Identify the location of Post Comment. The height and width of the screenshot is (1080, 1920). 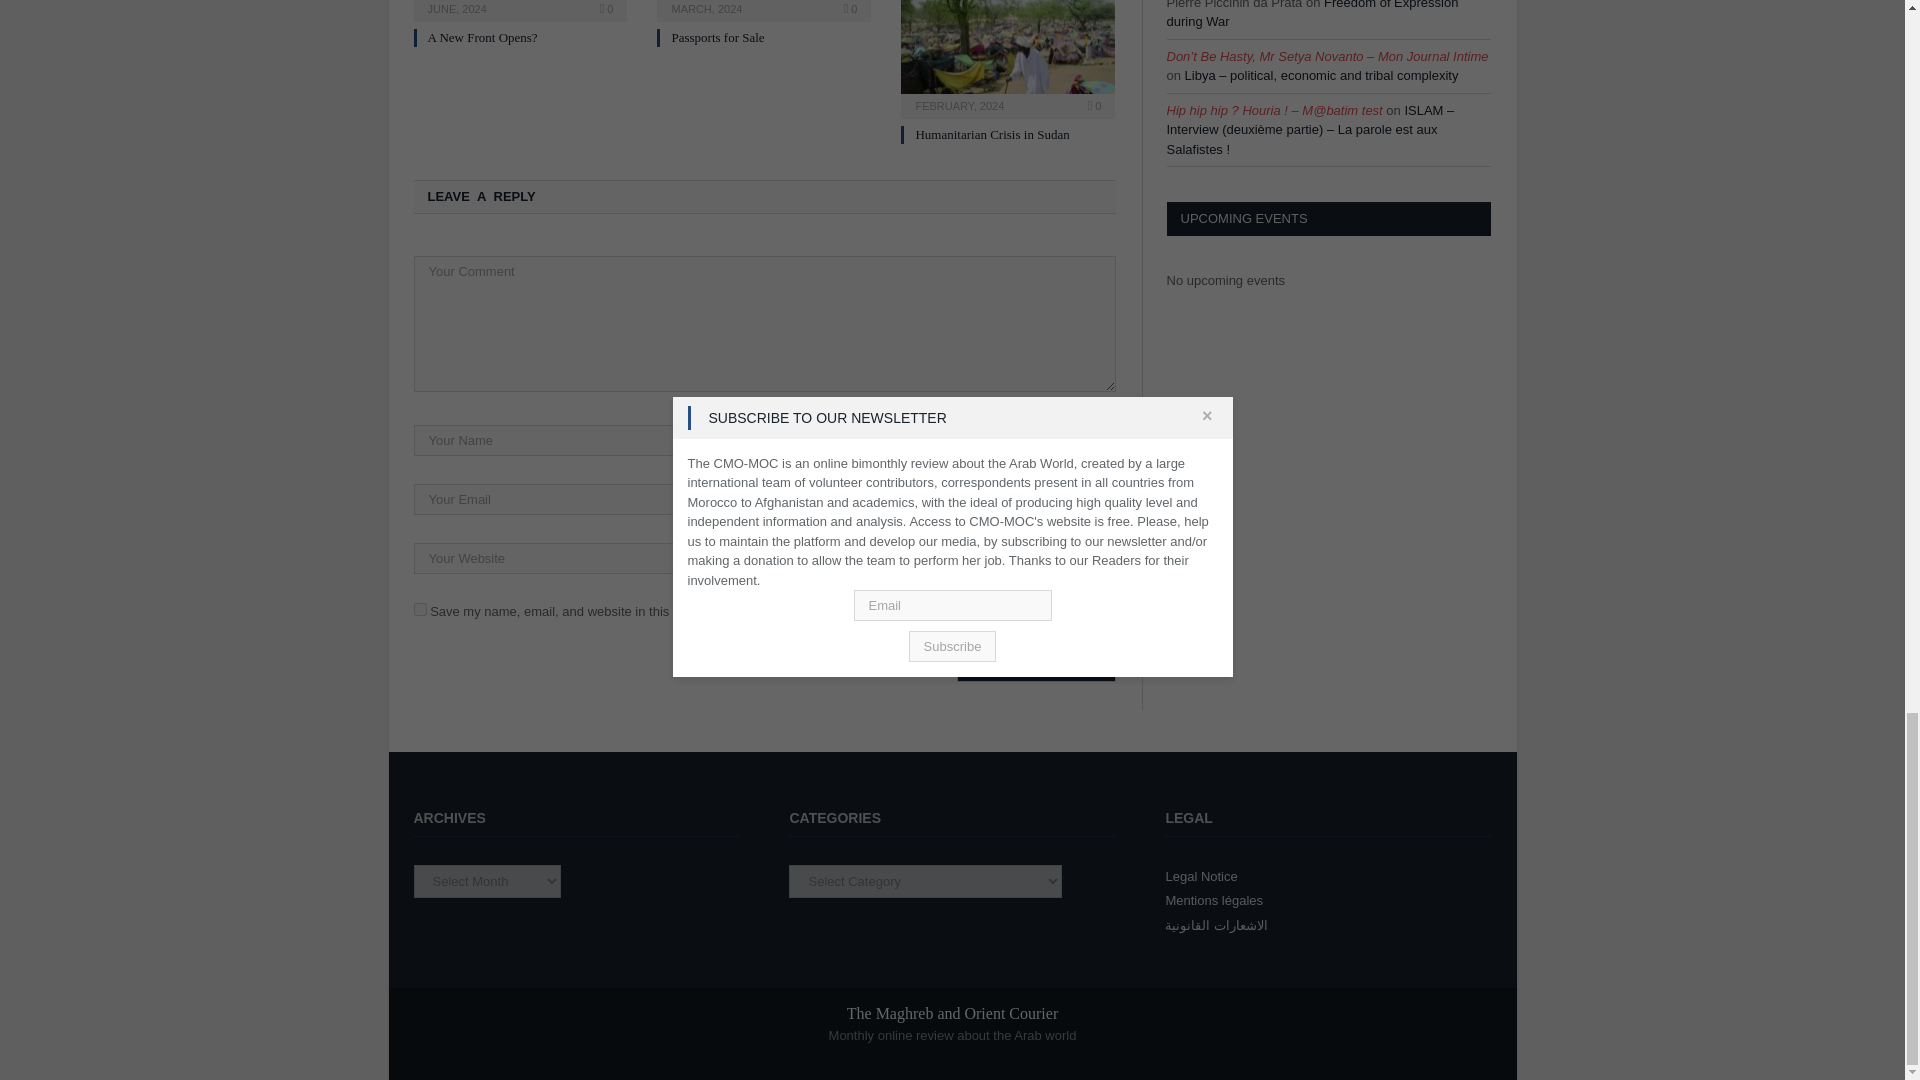
(1036, 666).